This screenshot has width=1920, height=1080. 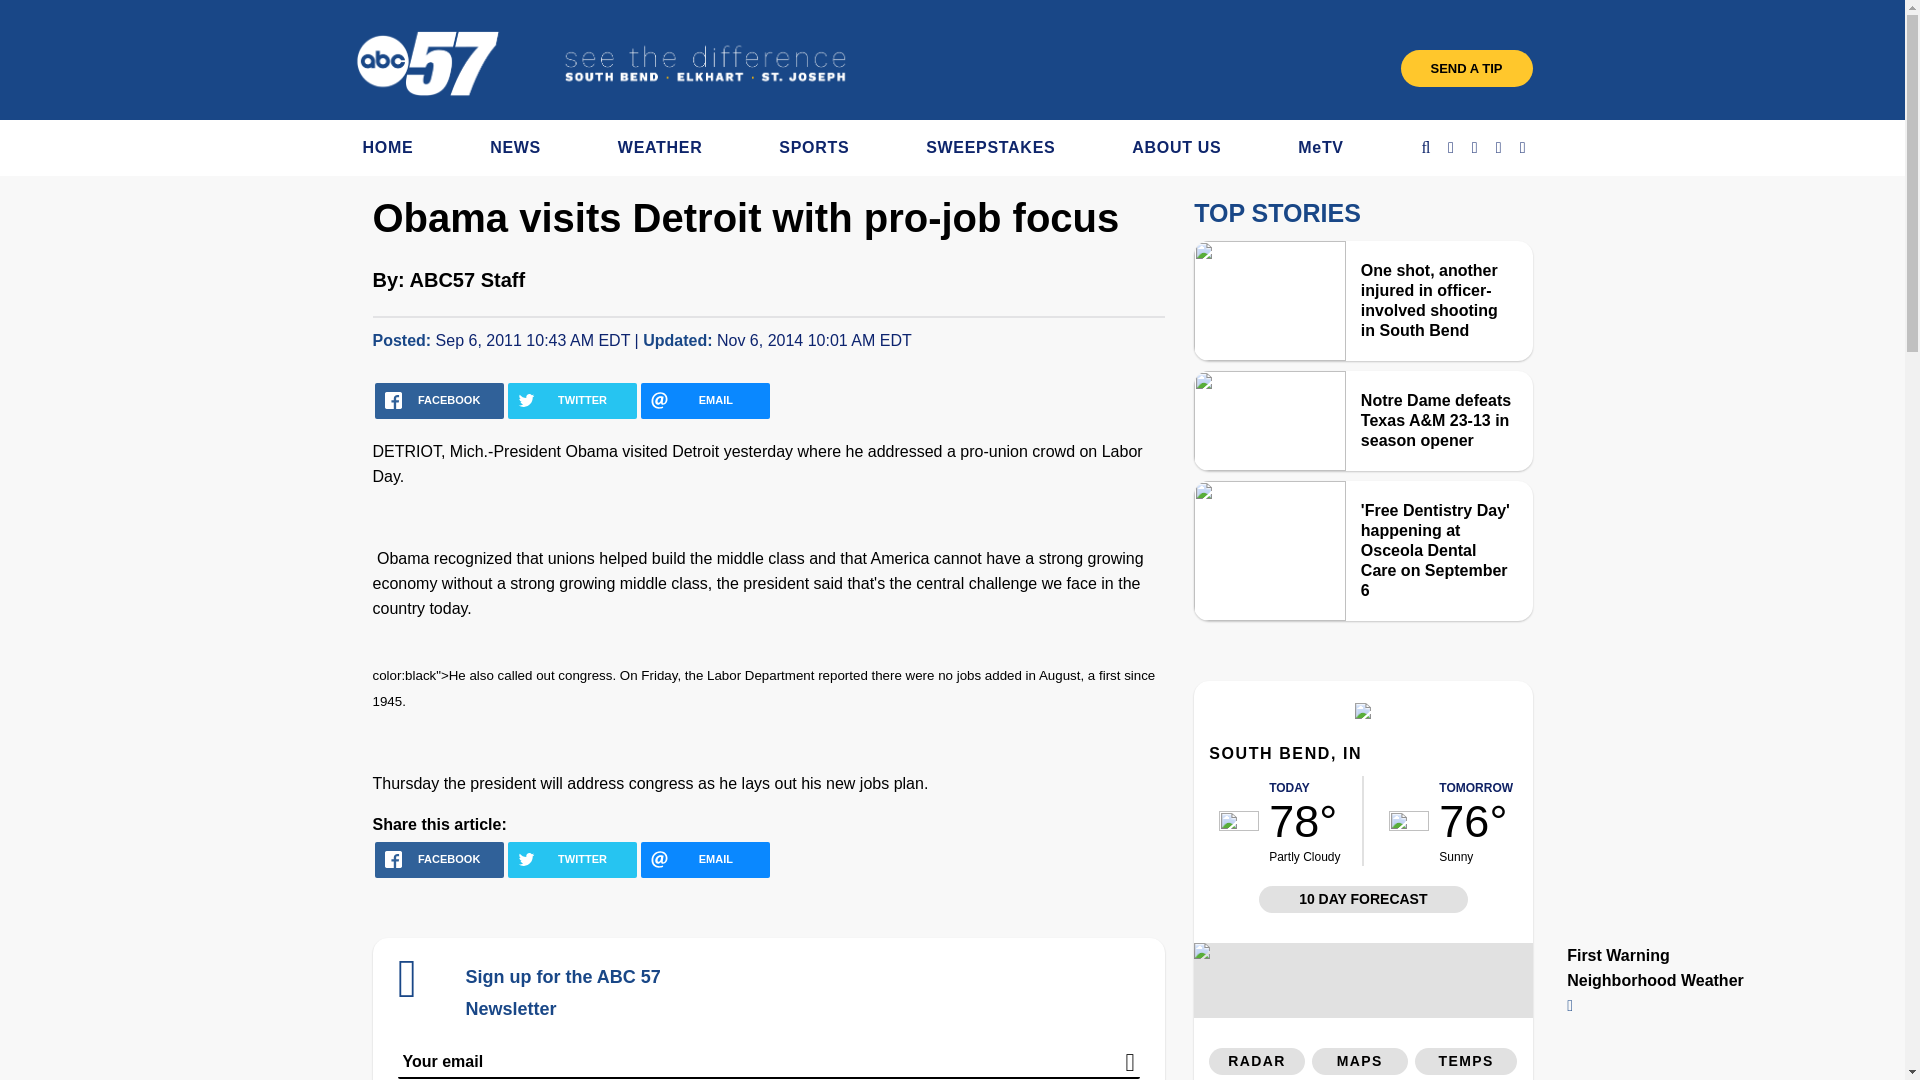 What do you see at coordinates (1239, 820) in the screenshot?
I see `weather` at bounding box center [1239, 820].